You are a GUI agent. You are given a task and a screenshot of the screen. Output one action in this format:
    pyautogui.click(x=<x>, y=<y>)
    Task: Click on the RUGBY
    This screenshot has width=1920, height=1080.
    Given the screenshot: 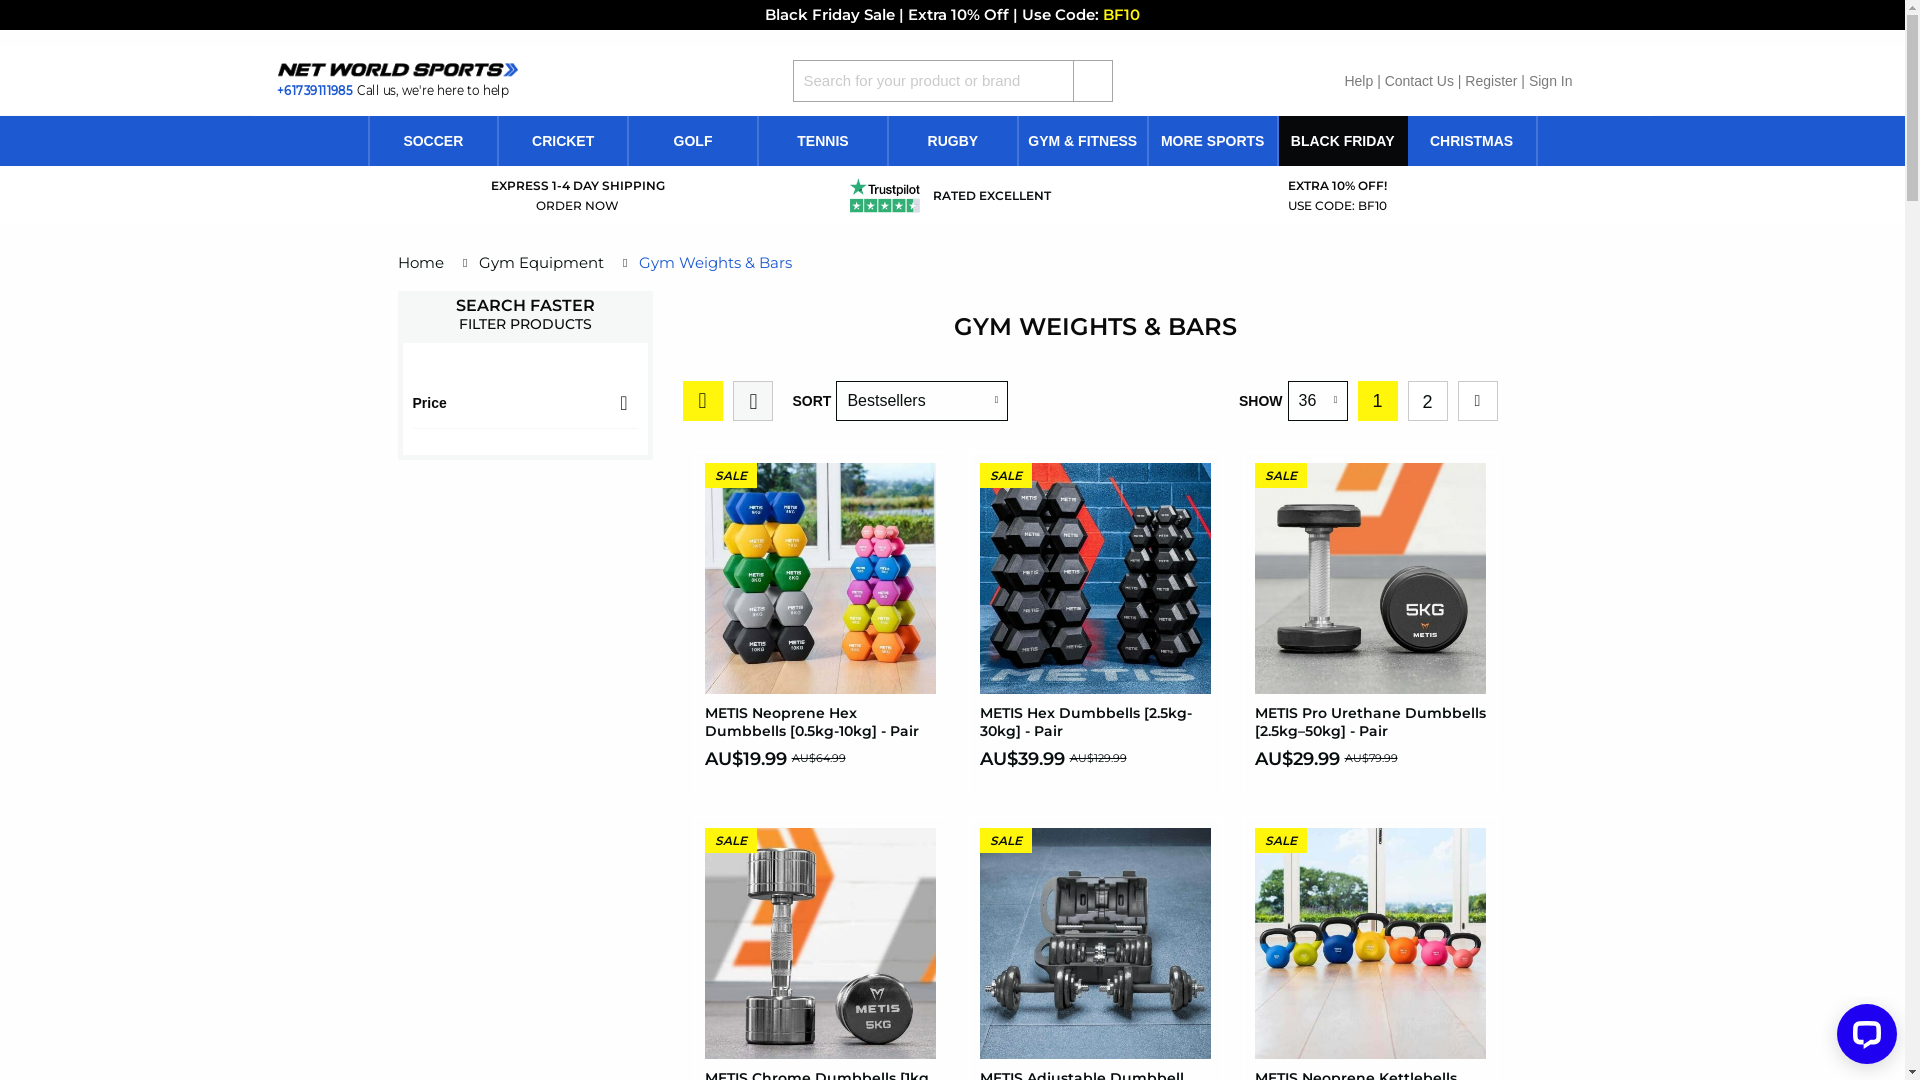 What is the action you would take?
    pyautogui.click(x=953, y=141)
    